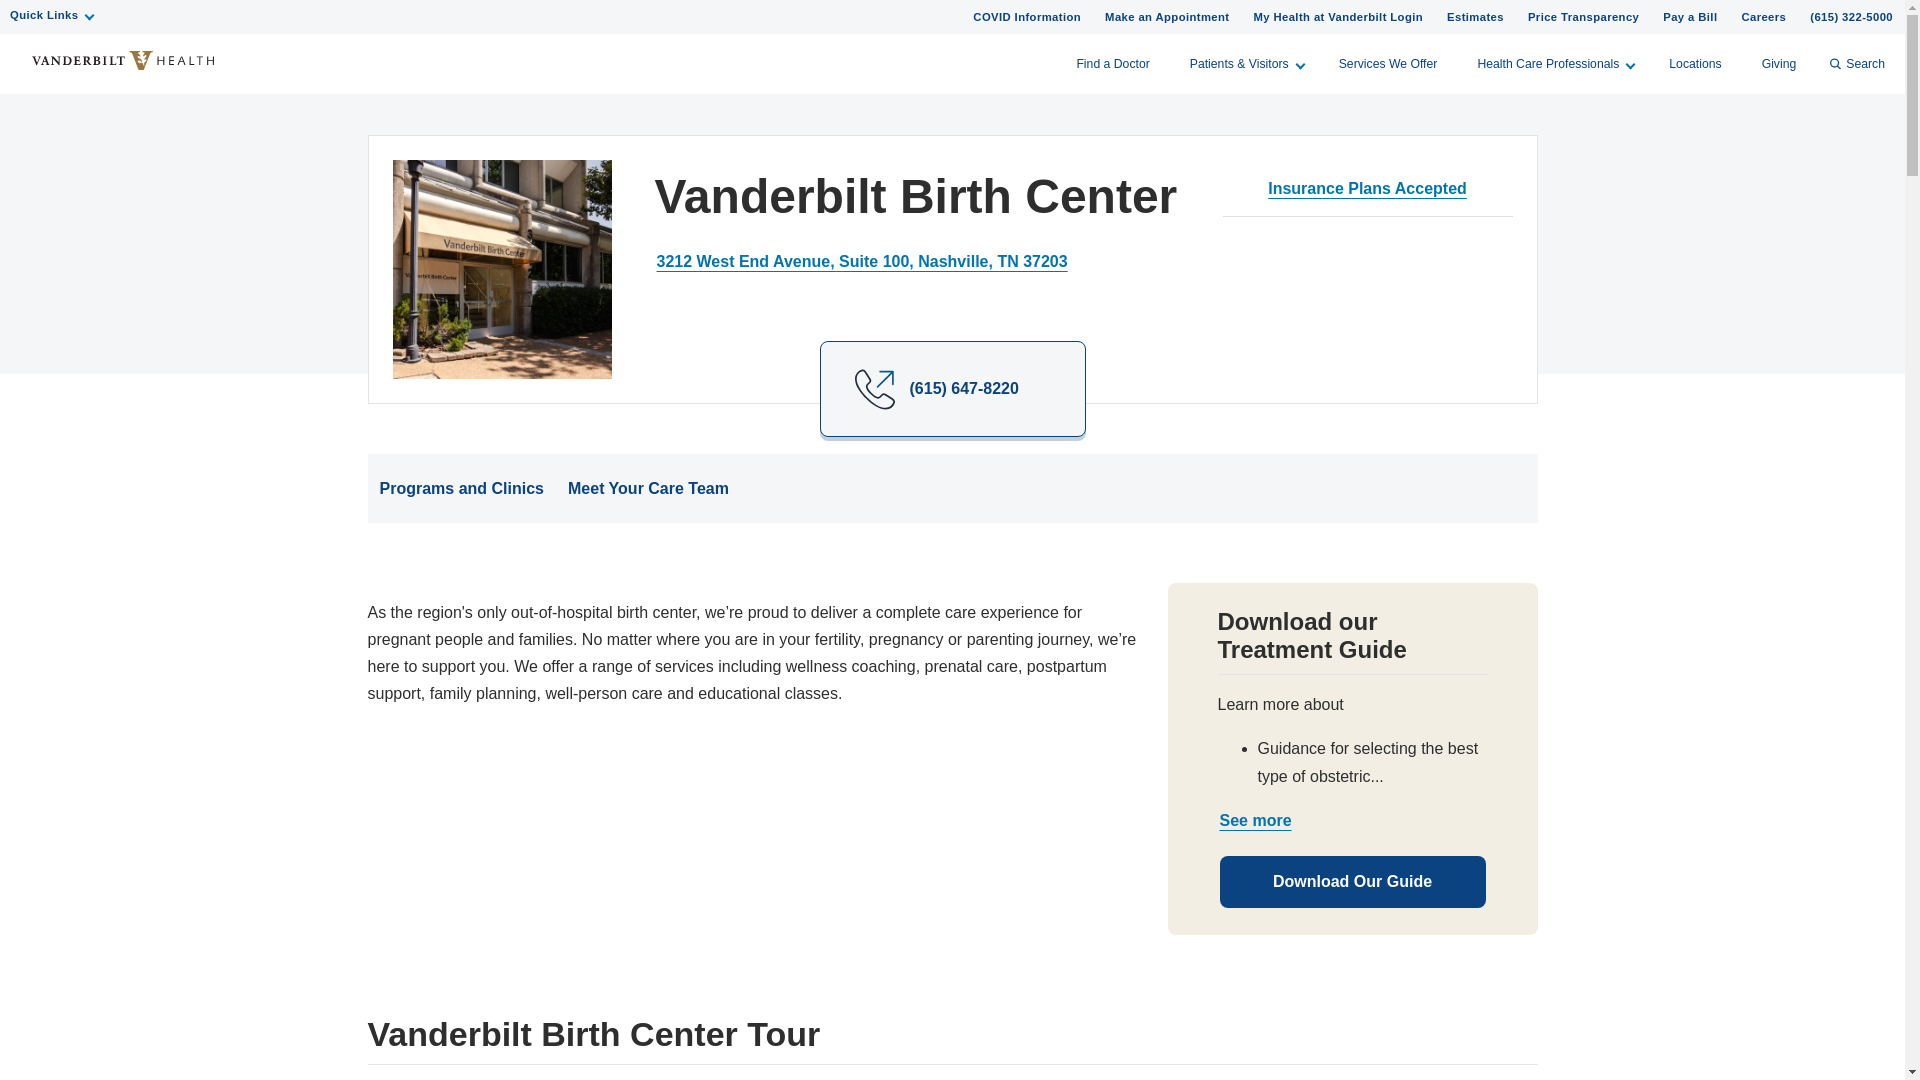 The width and height of the screenshot is (1920, 1080). I want to click on Services We Offer, so click(1388, 63).